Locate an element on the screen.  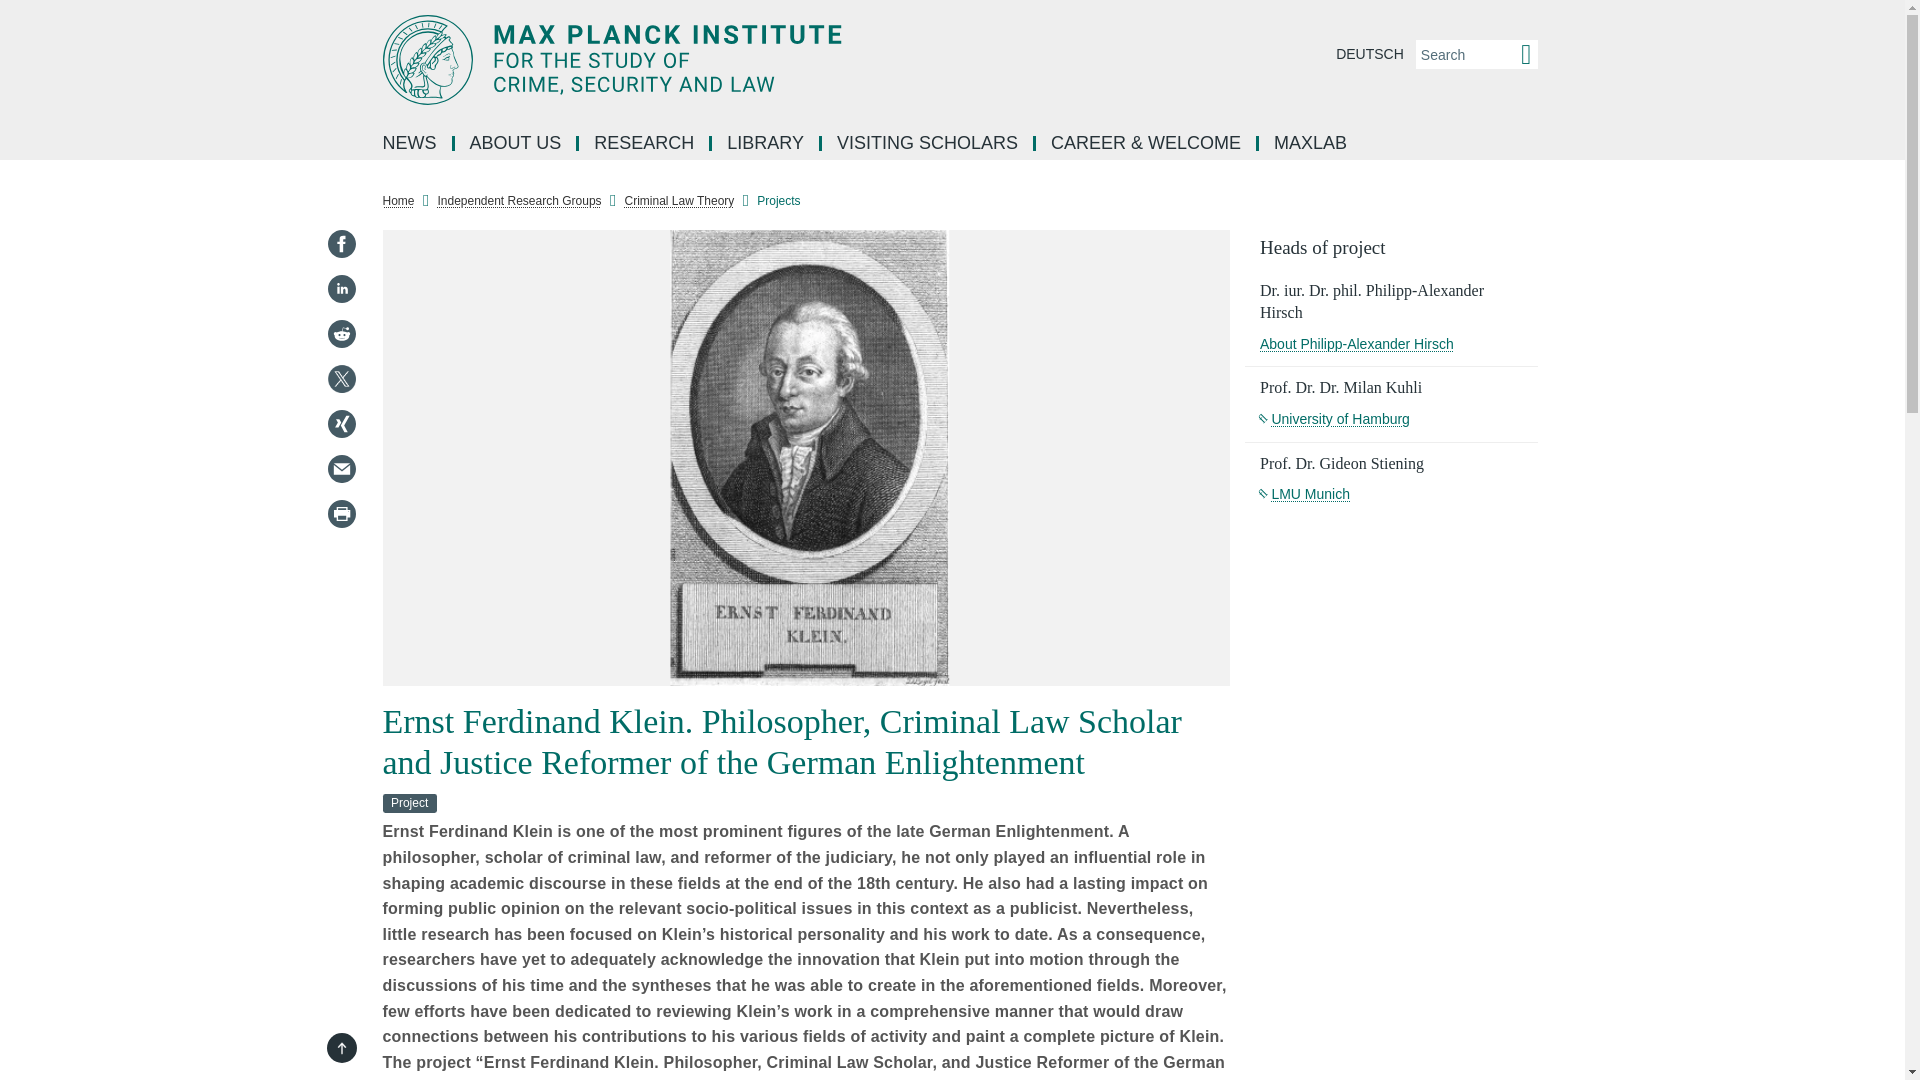
E-Mail is located at coordinates (340, 468).